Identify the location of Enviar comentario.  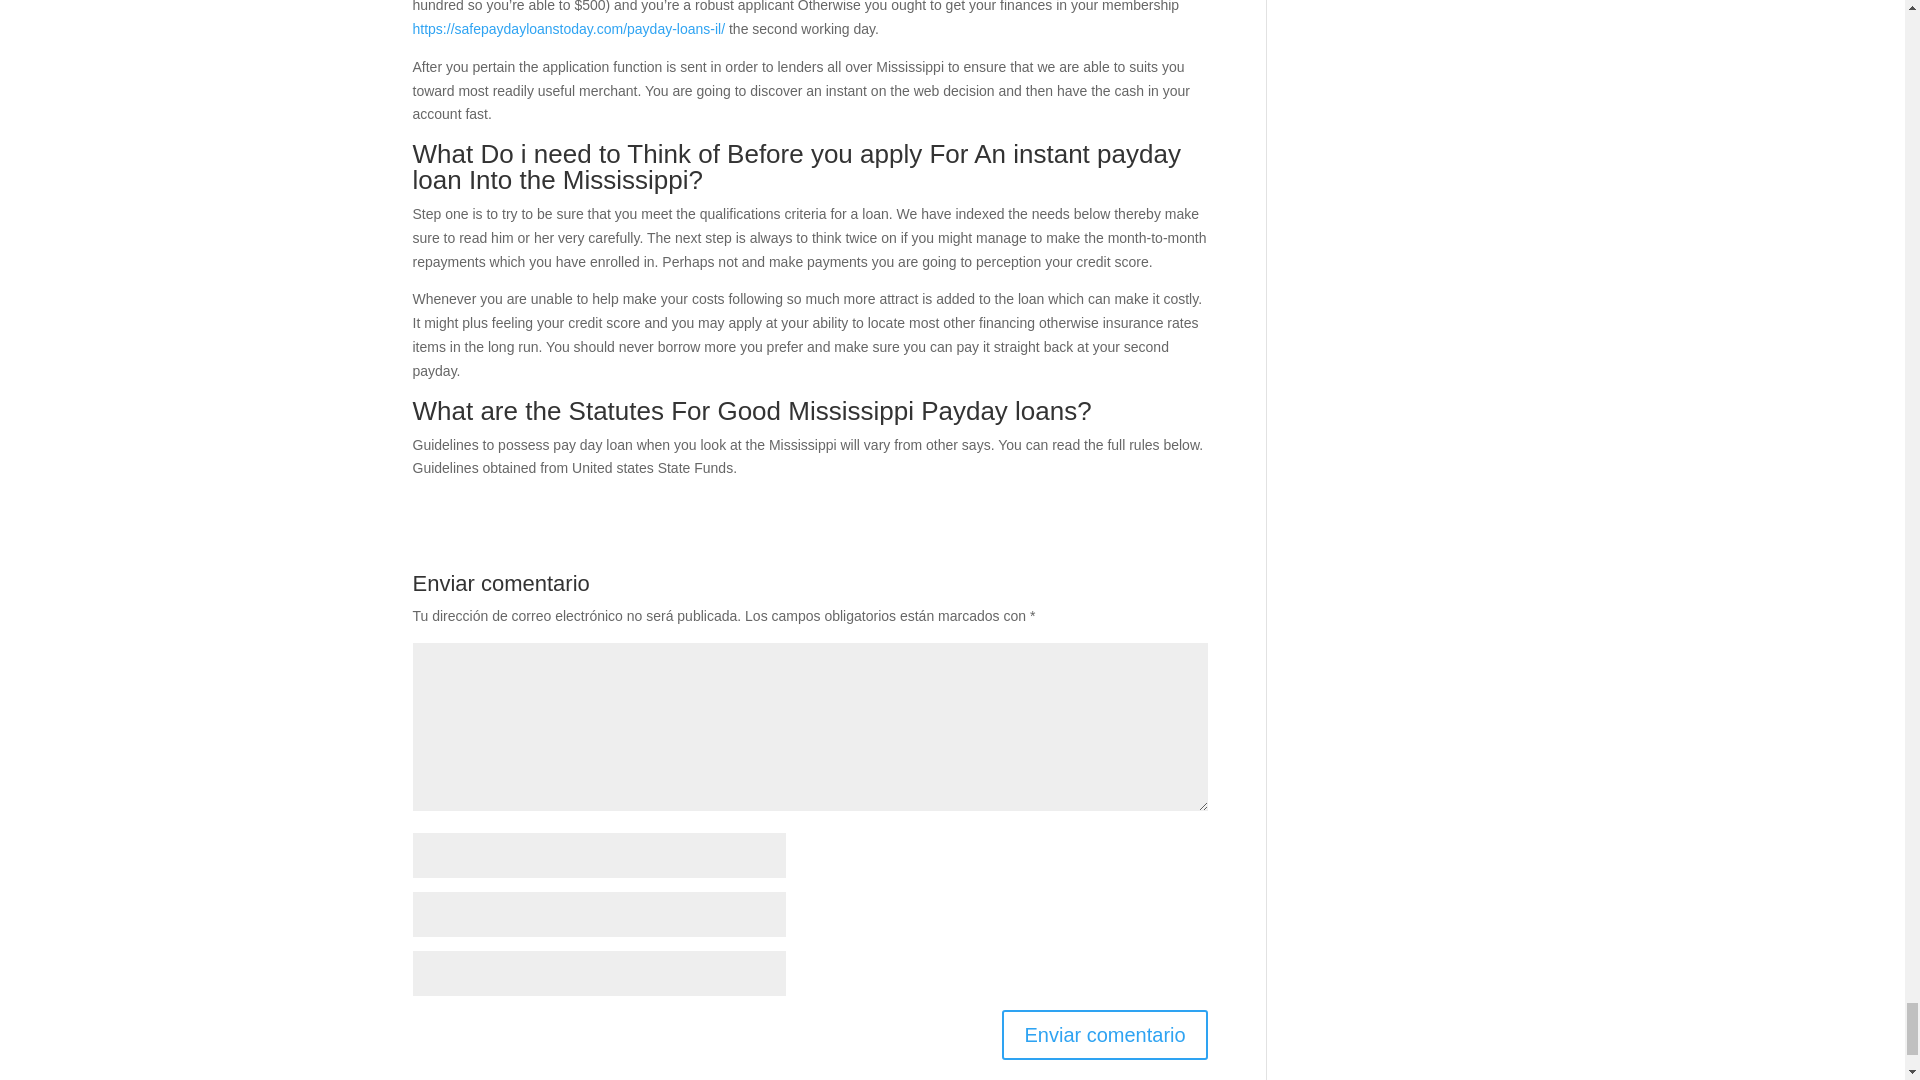
(1104, 1034).